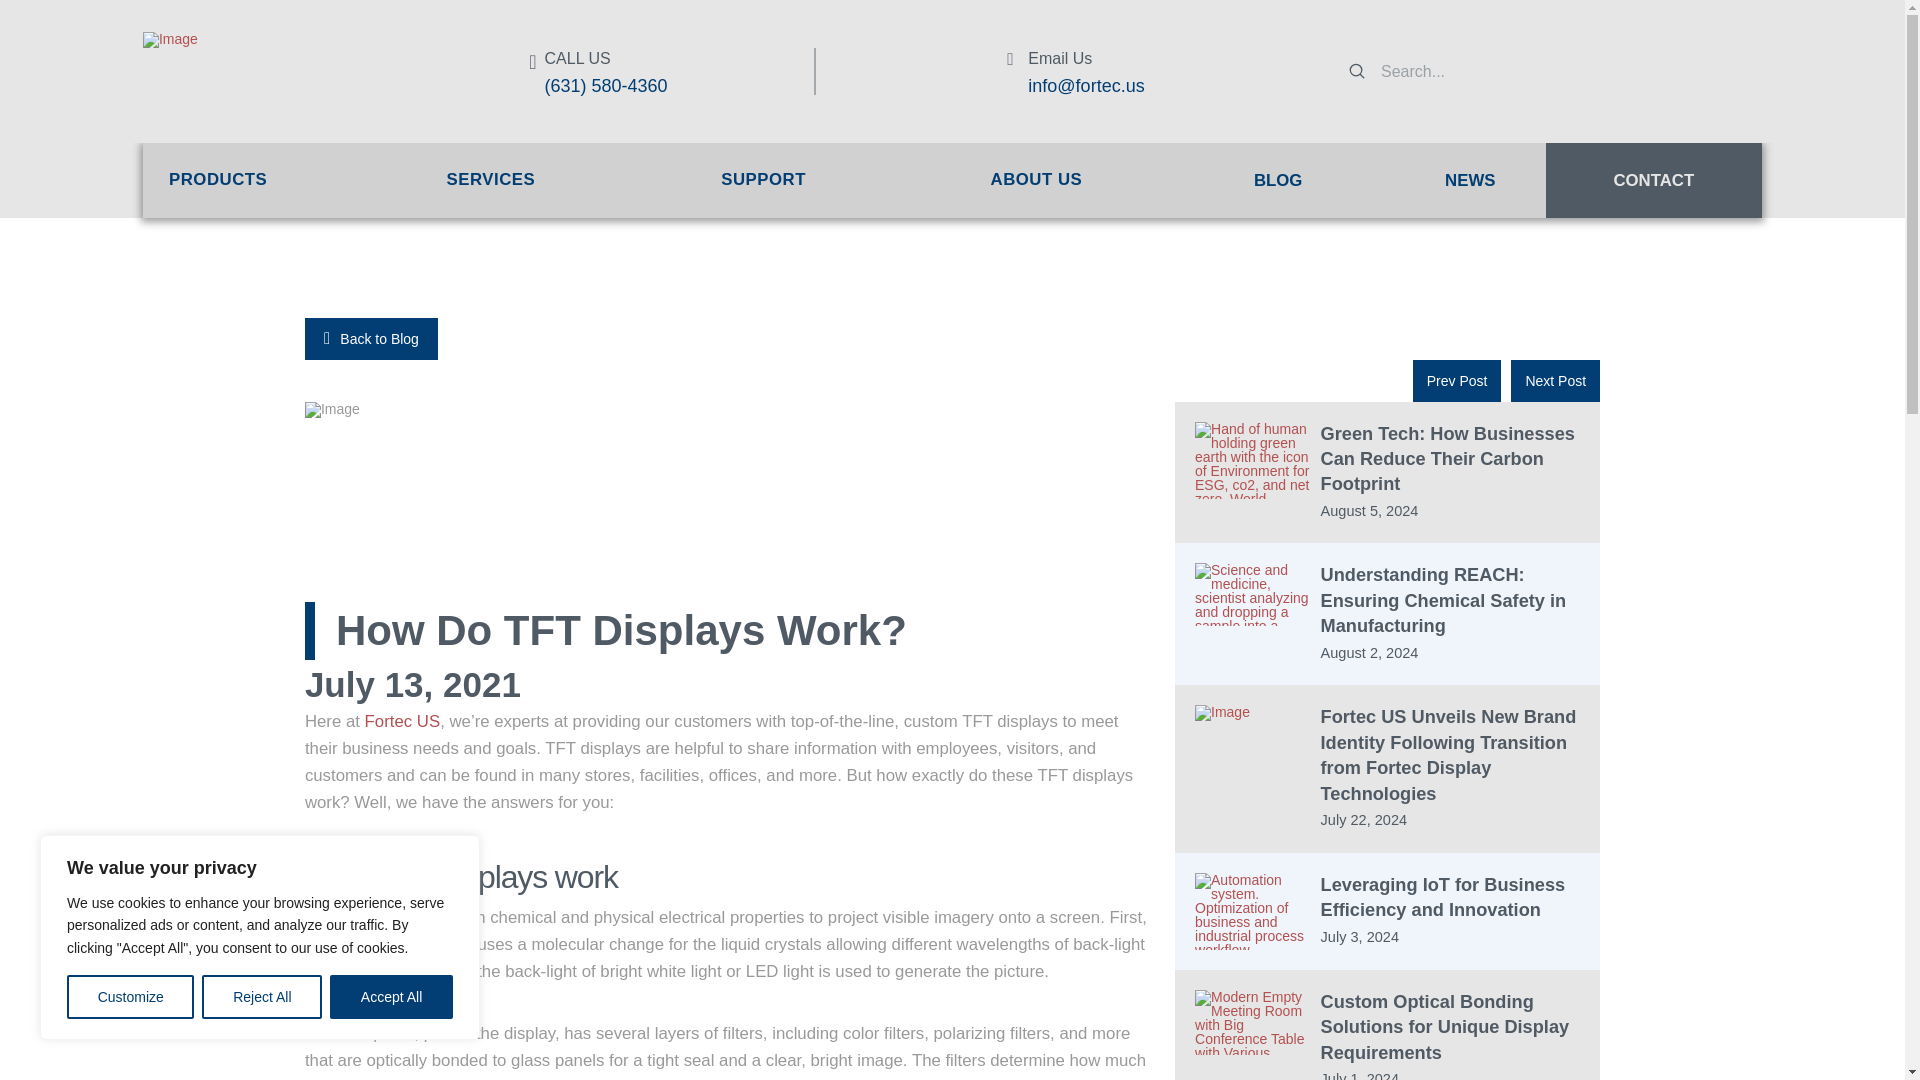 The height and width of the screenshot is (1080, 1920). Describe the element at coordinates (371, 338) in the screenshot. I see `Back to Blog` at that location.